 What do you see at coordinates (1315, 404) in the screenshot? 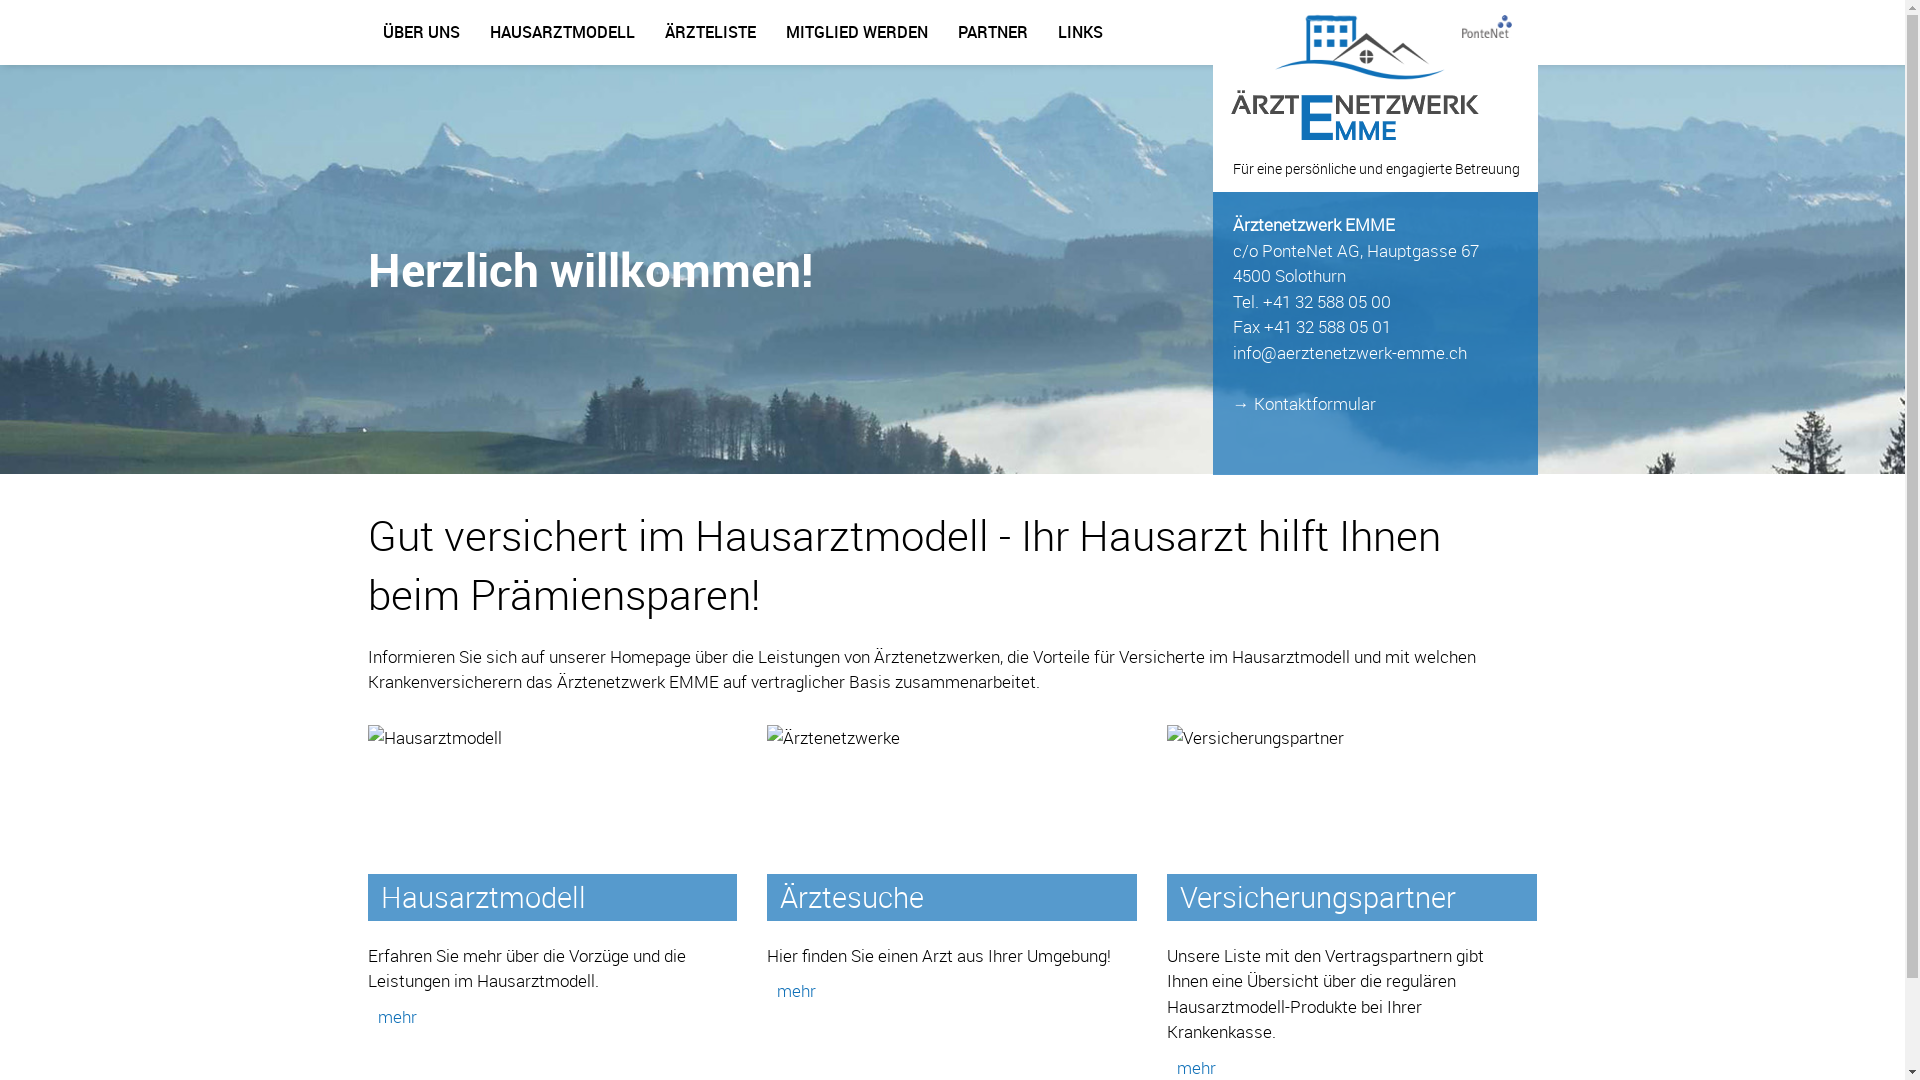
I see `Kontaktformular` at bounding box center [1315, 404].